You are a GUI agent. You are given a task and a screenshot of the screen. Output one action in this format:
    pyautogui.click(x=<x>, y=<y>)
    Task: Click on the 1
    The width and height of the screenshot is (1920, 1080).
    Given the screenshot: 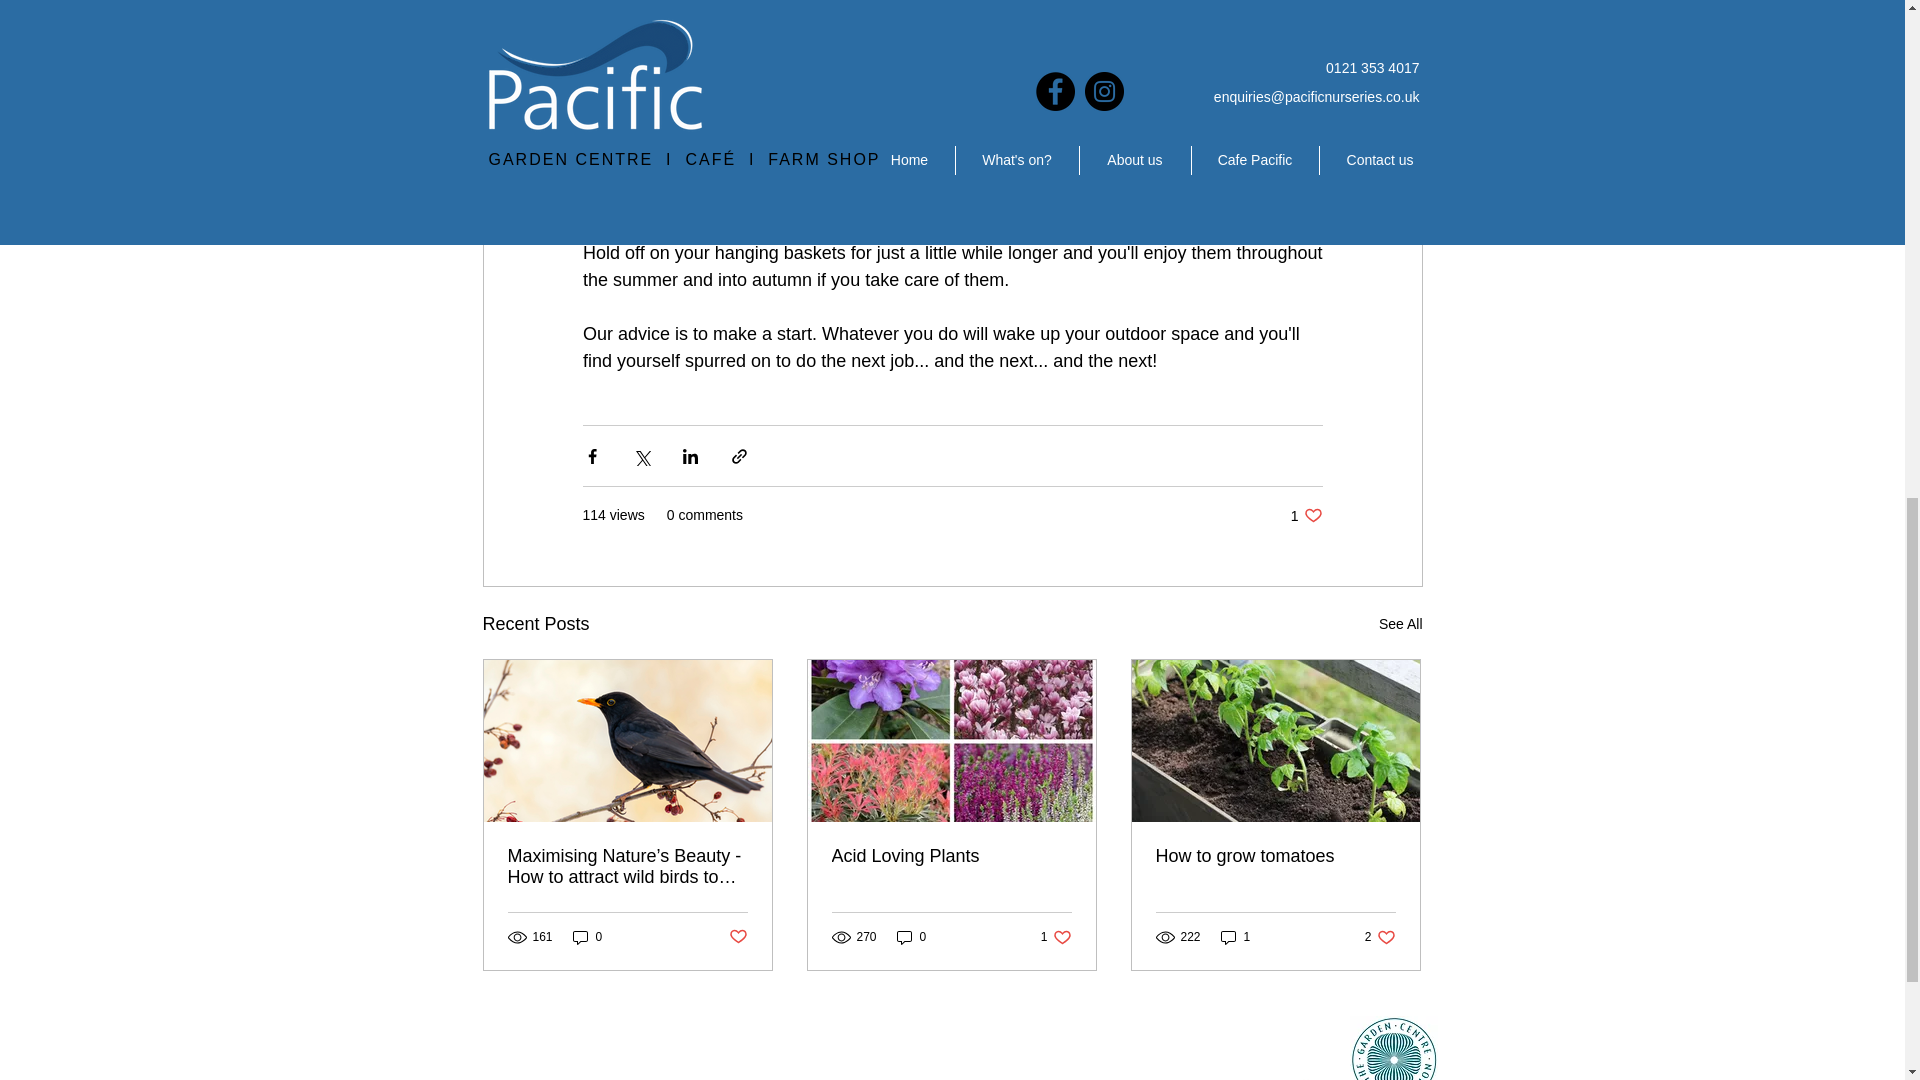 What is the action you would take?
    pyautogui.click(x=1275, y=856)
    